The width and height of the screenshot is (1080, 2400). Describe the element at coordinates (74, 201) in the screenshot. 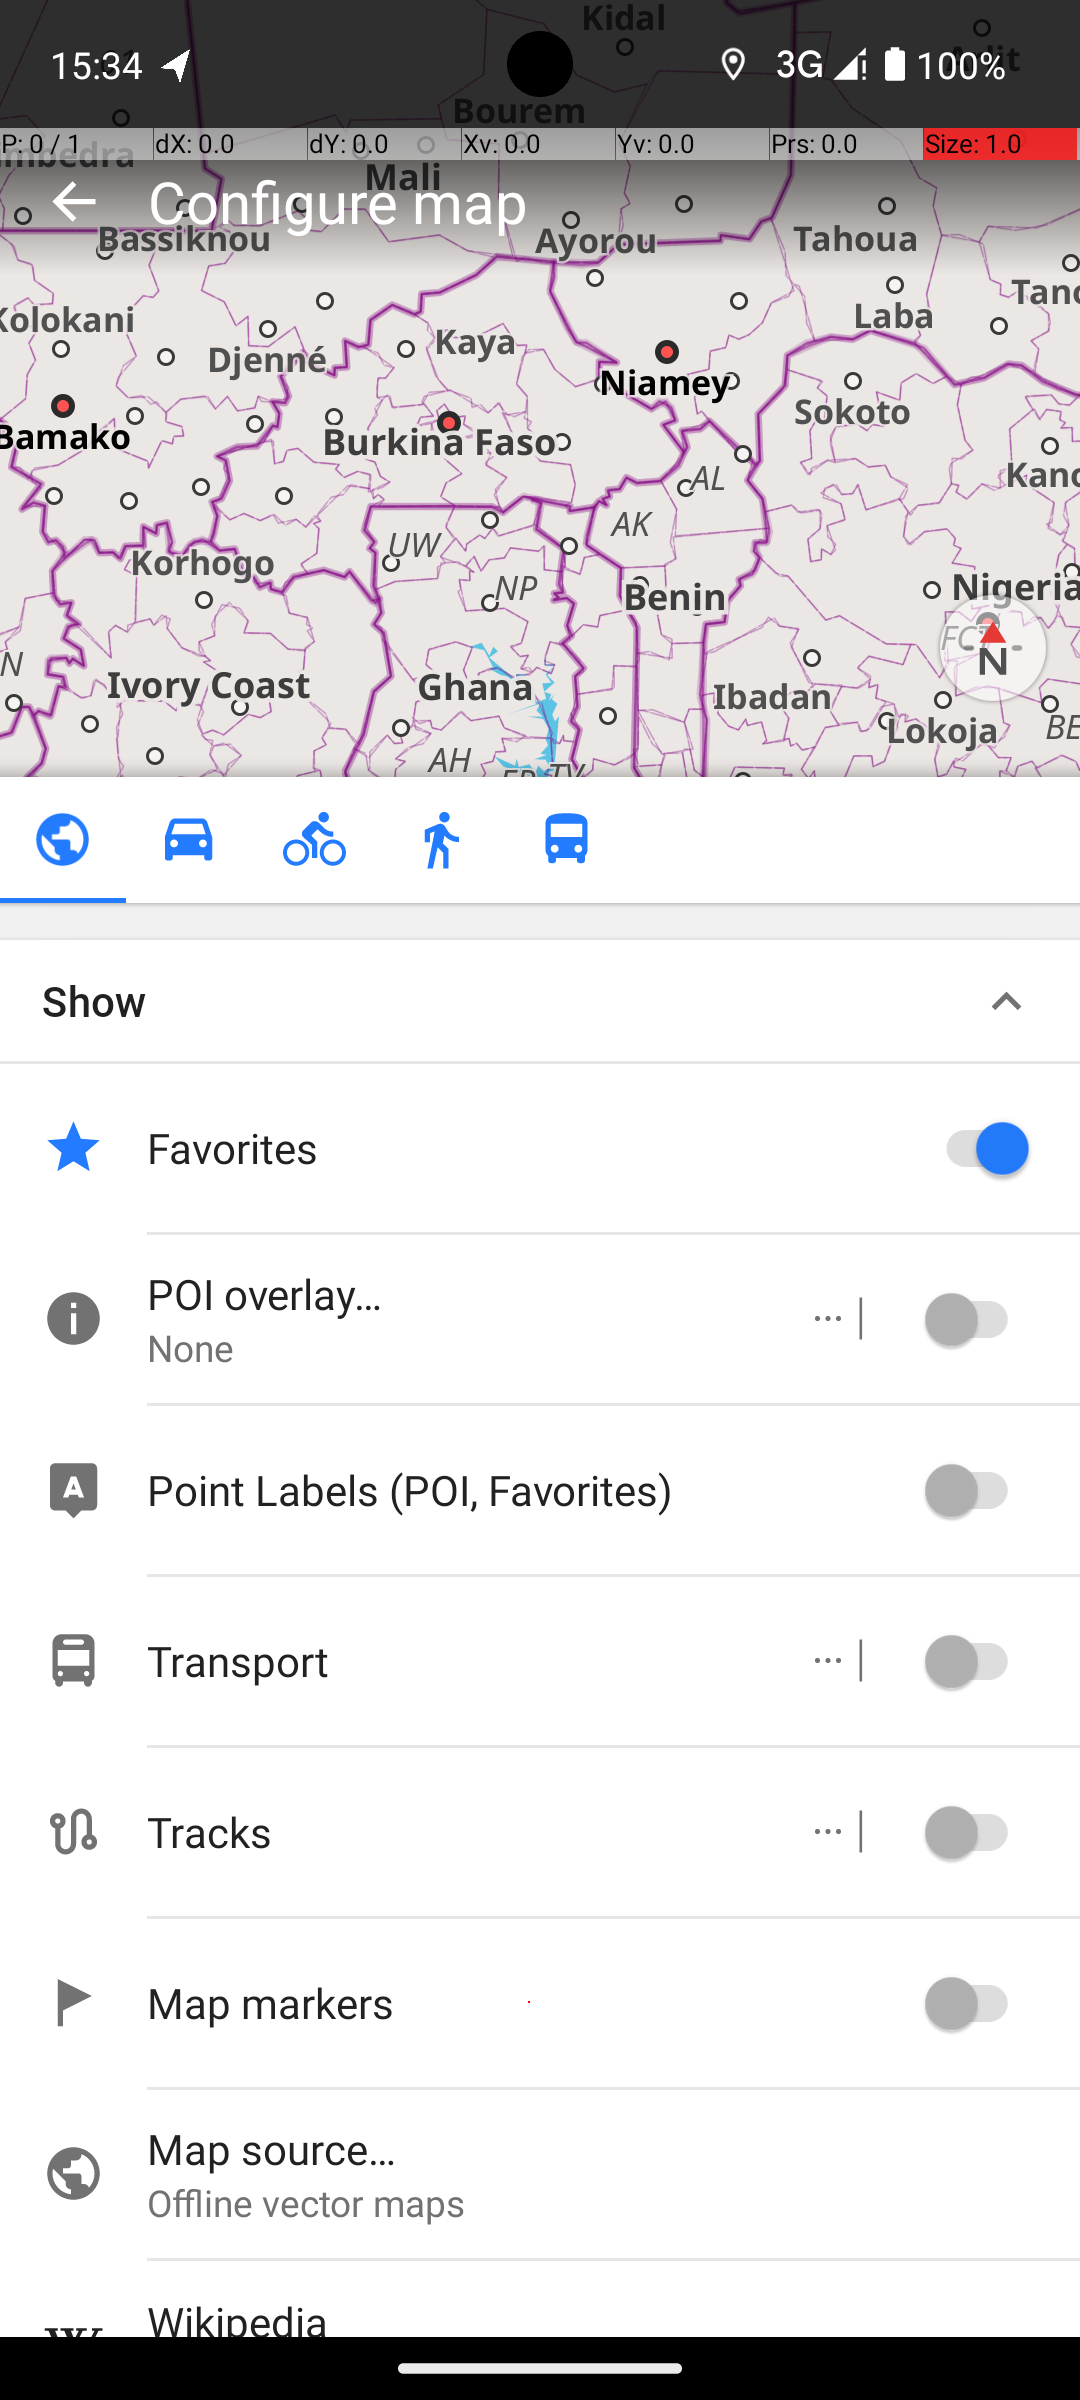

I see `Back to map` at that location.